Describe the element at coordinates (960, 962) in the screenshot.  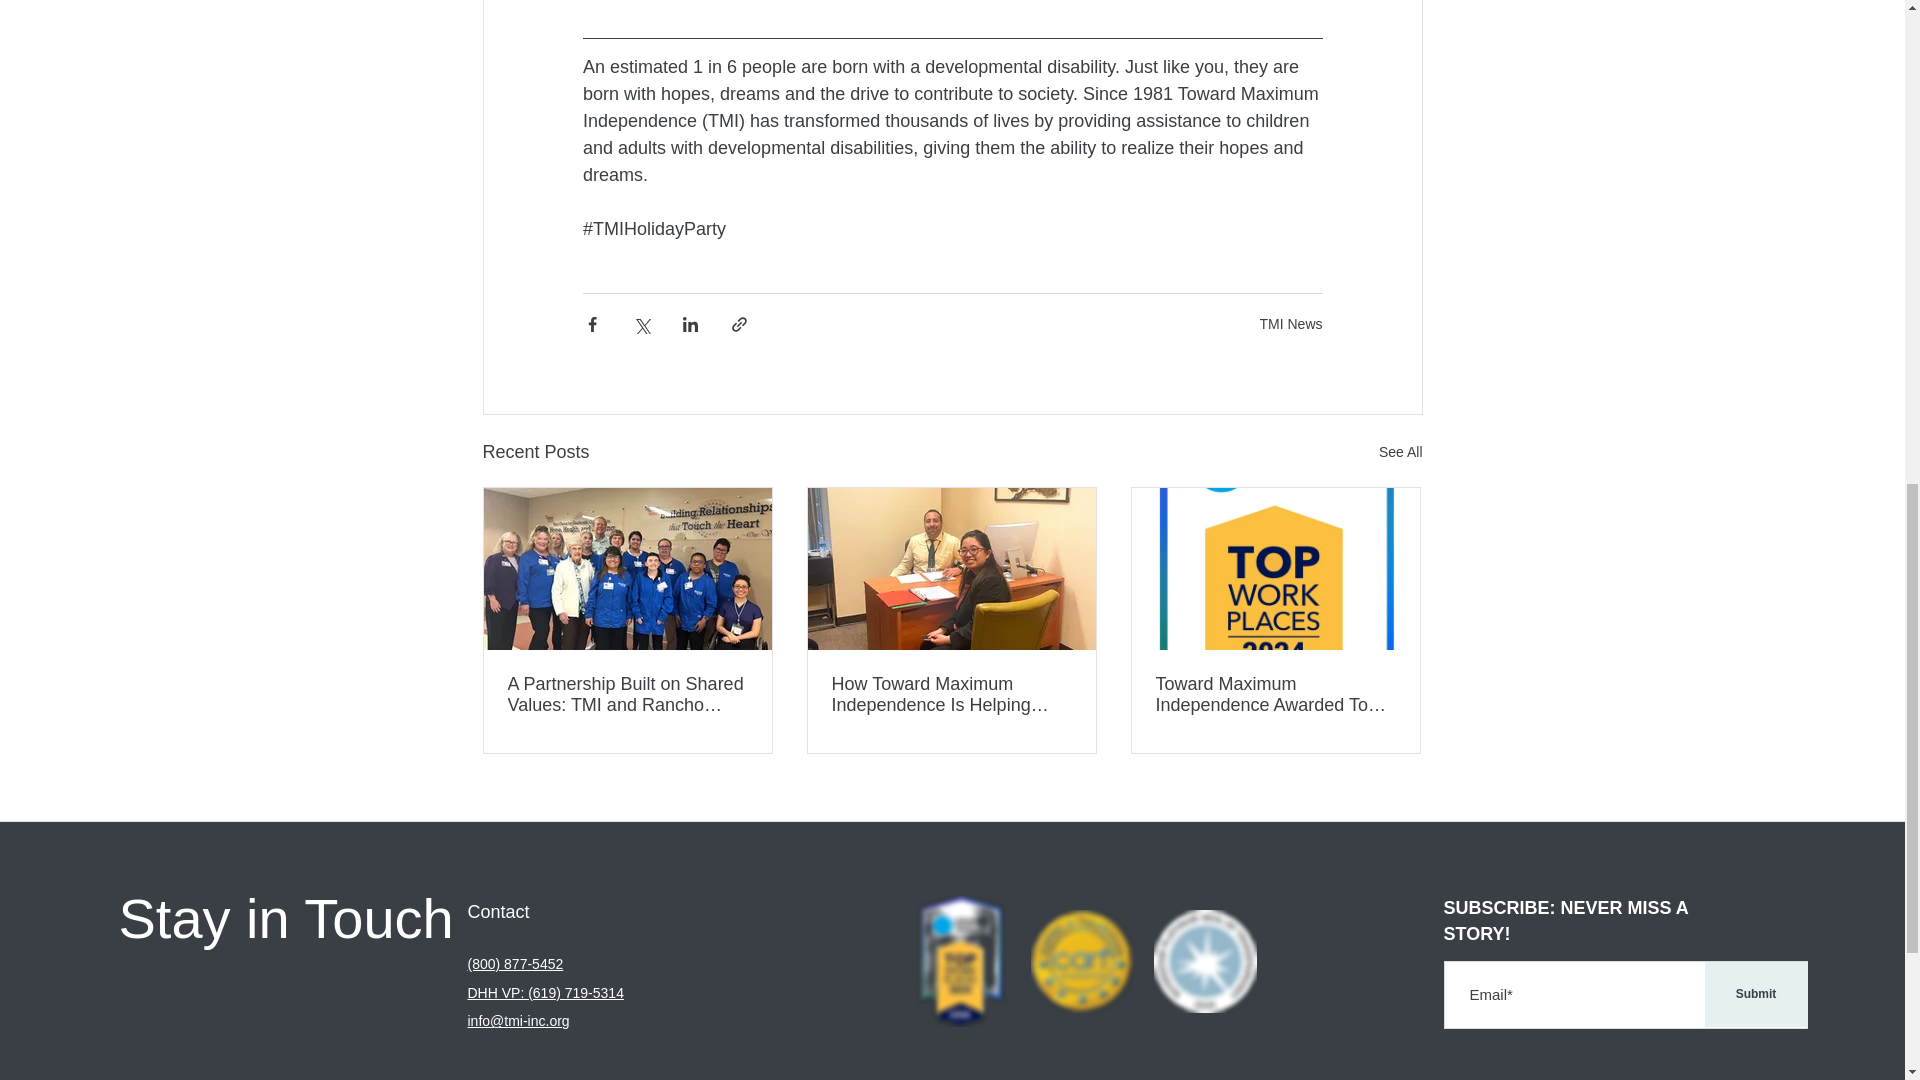
I see `72985927007-topworkplaces.jpg.webp` at that location.